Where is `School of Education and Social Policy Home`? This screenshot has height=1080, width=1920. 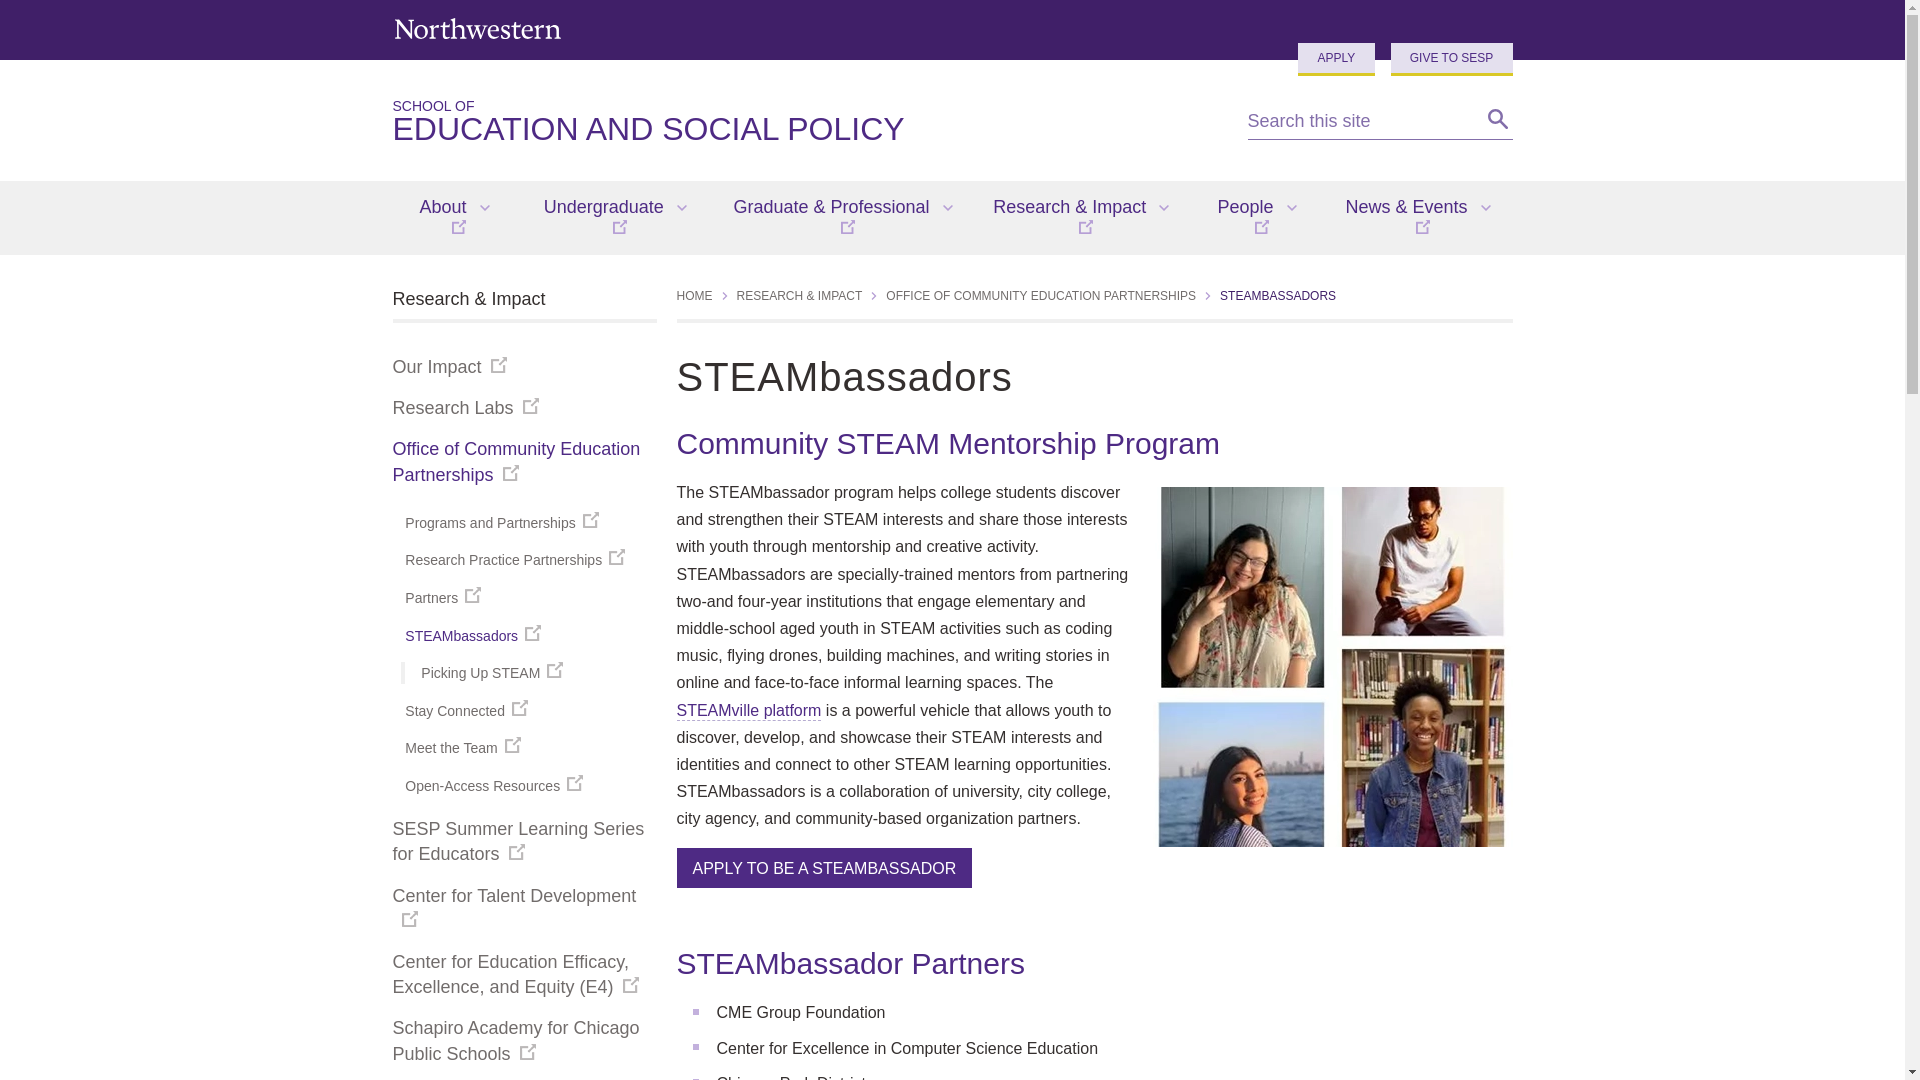 School of Education and Social Policy Home is located at coordinates (803, 122).